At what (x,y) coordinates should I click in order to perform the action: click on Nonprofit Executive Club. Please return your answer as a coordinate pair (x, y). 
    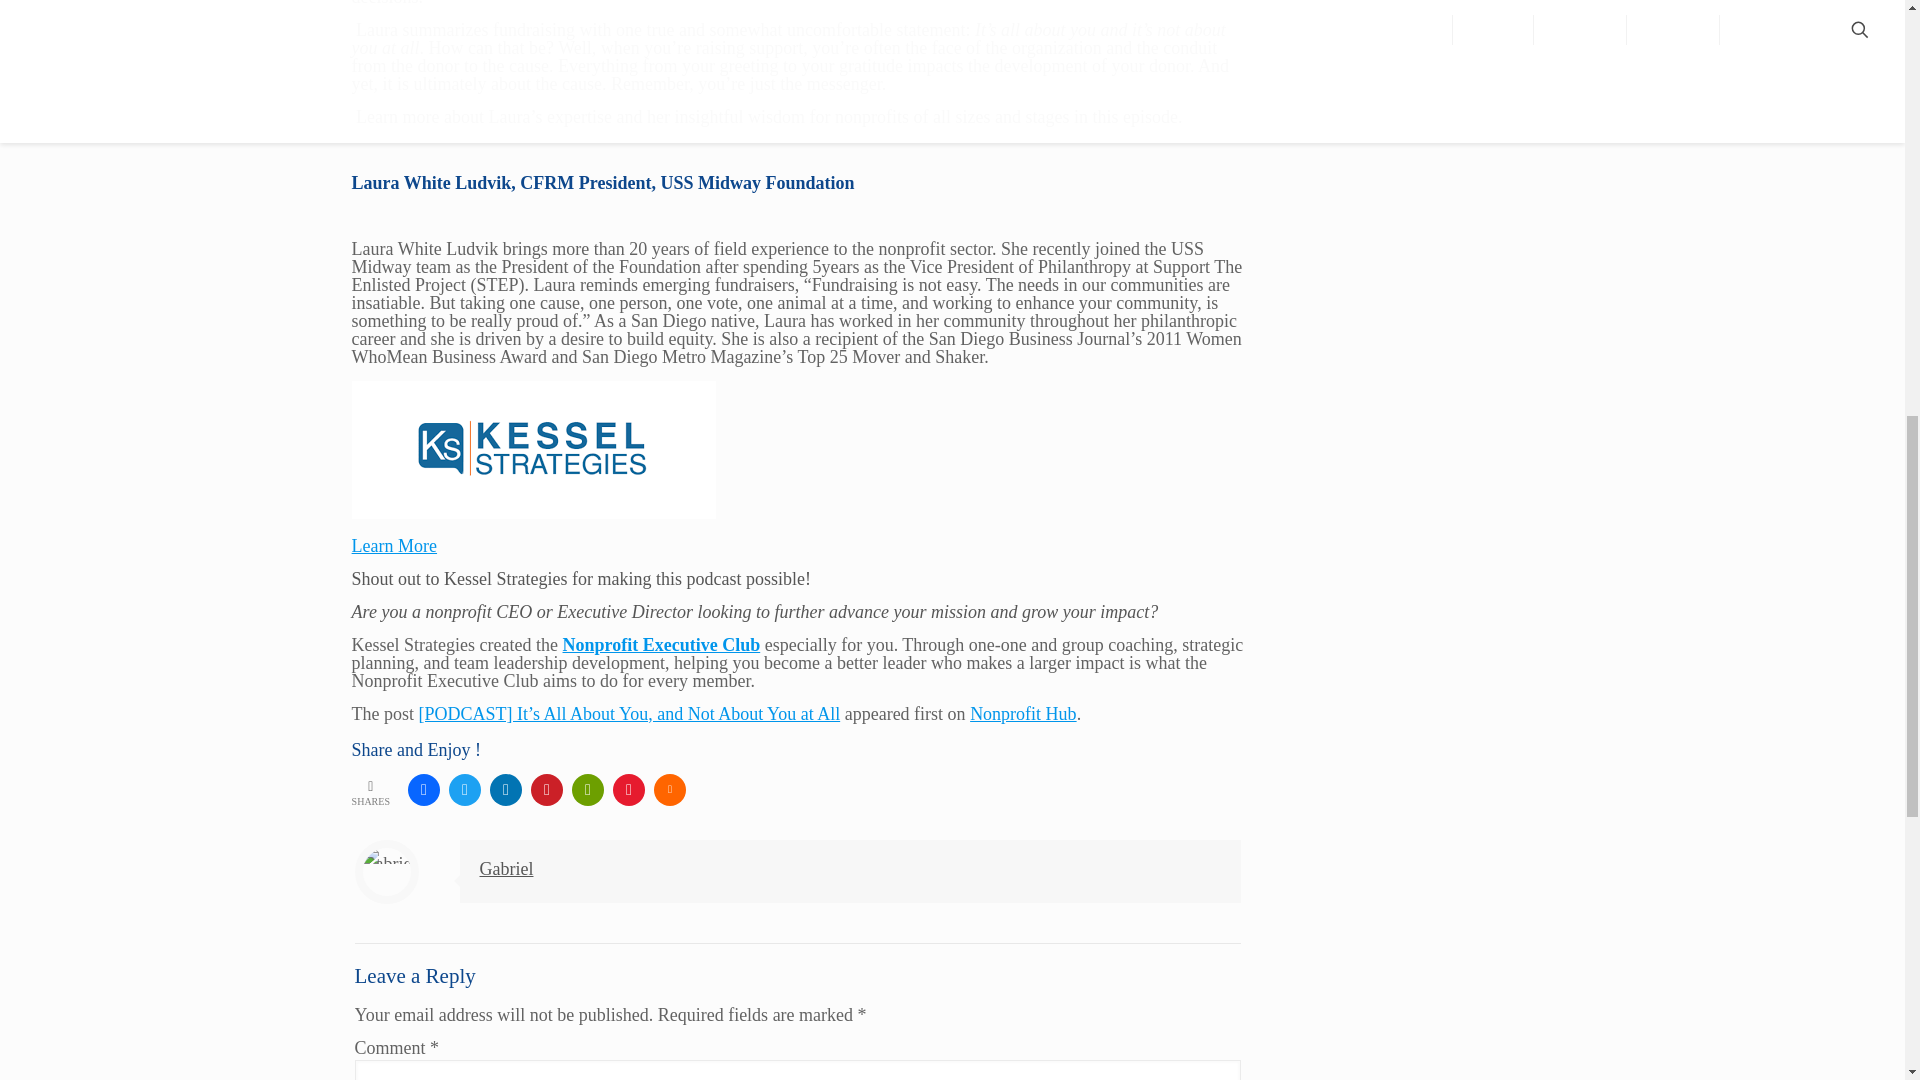
    Looking at the image, I should click on (661, 644).